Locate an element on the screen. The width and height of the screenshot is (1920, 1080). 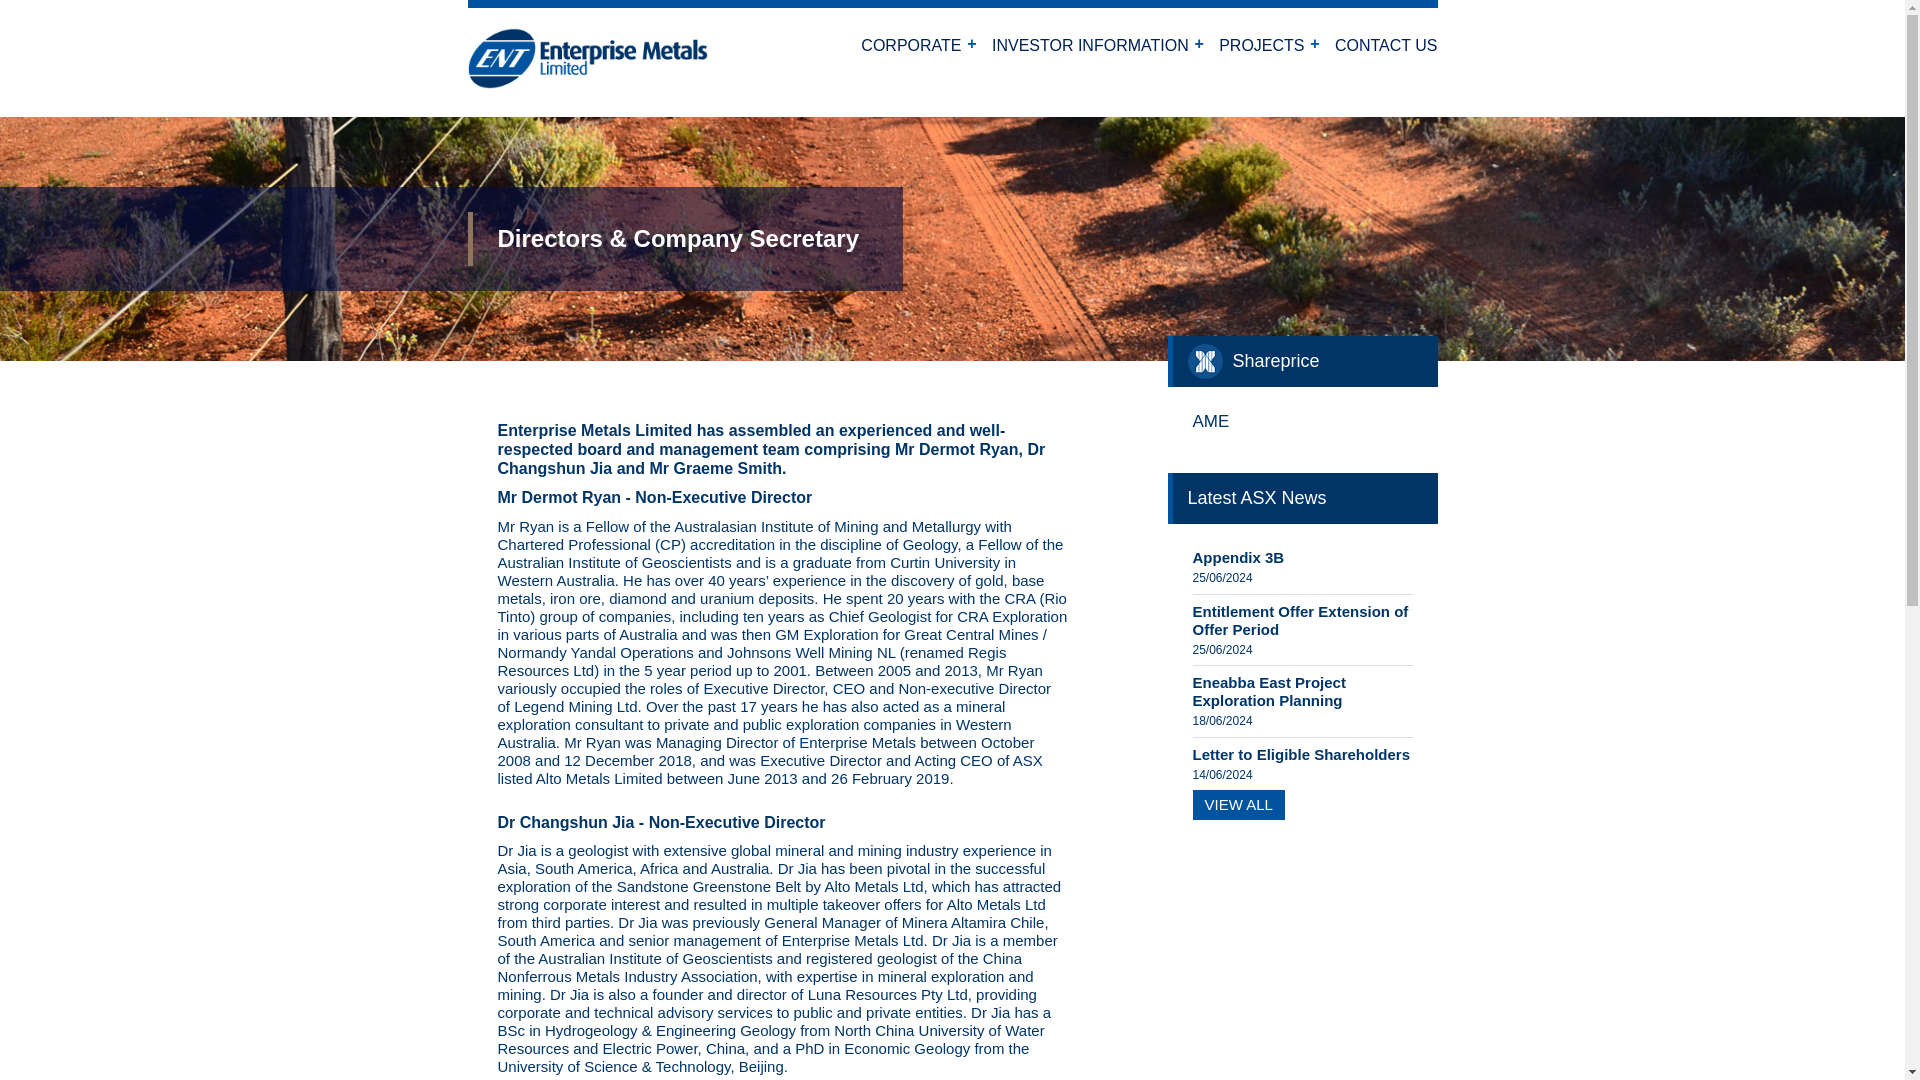
VIEW ALL is located at coordinates (1238, 804).